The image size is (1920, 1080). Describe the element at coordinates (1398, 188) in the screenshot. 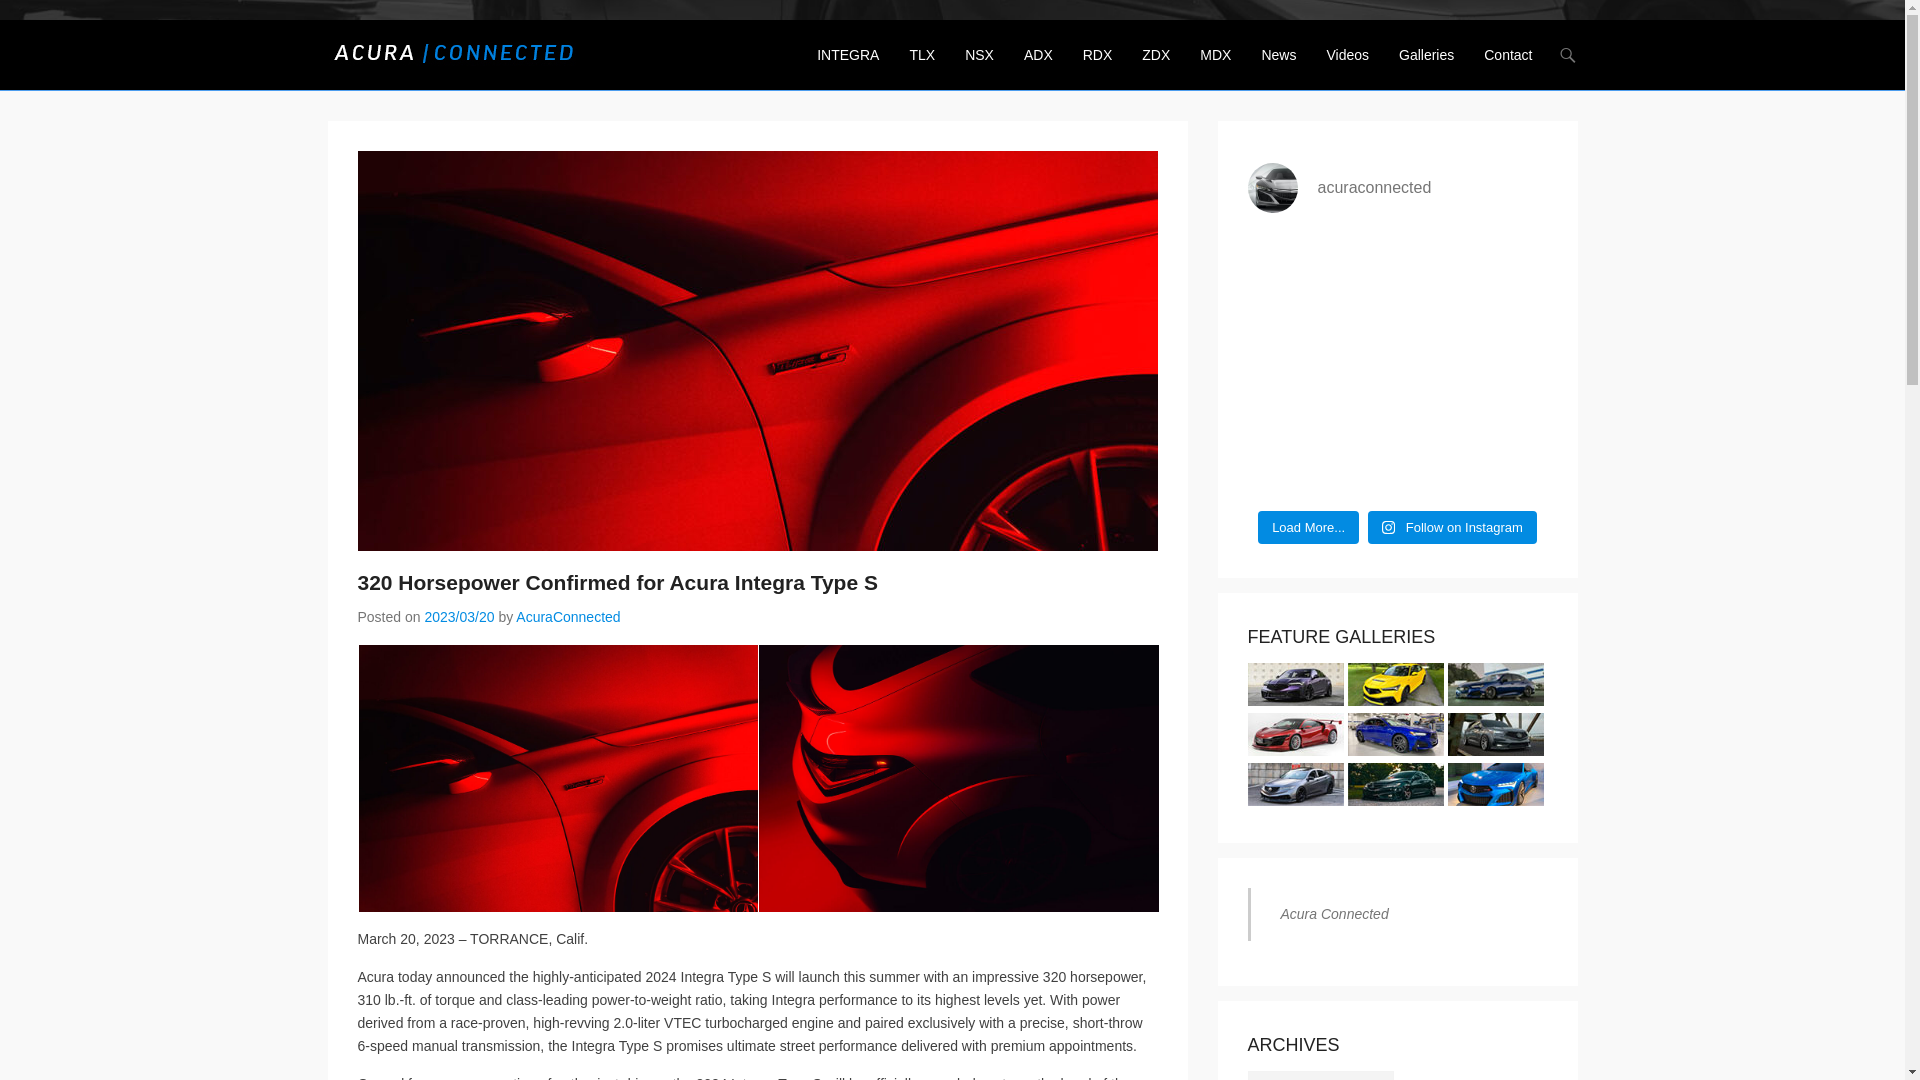

I see `acuraconnected` at that location.